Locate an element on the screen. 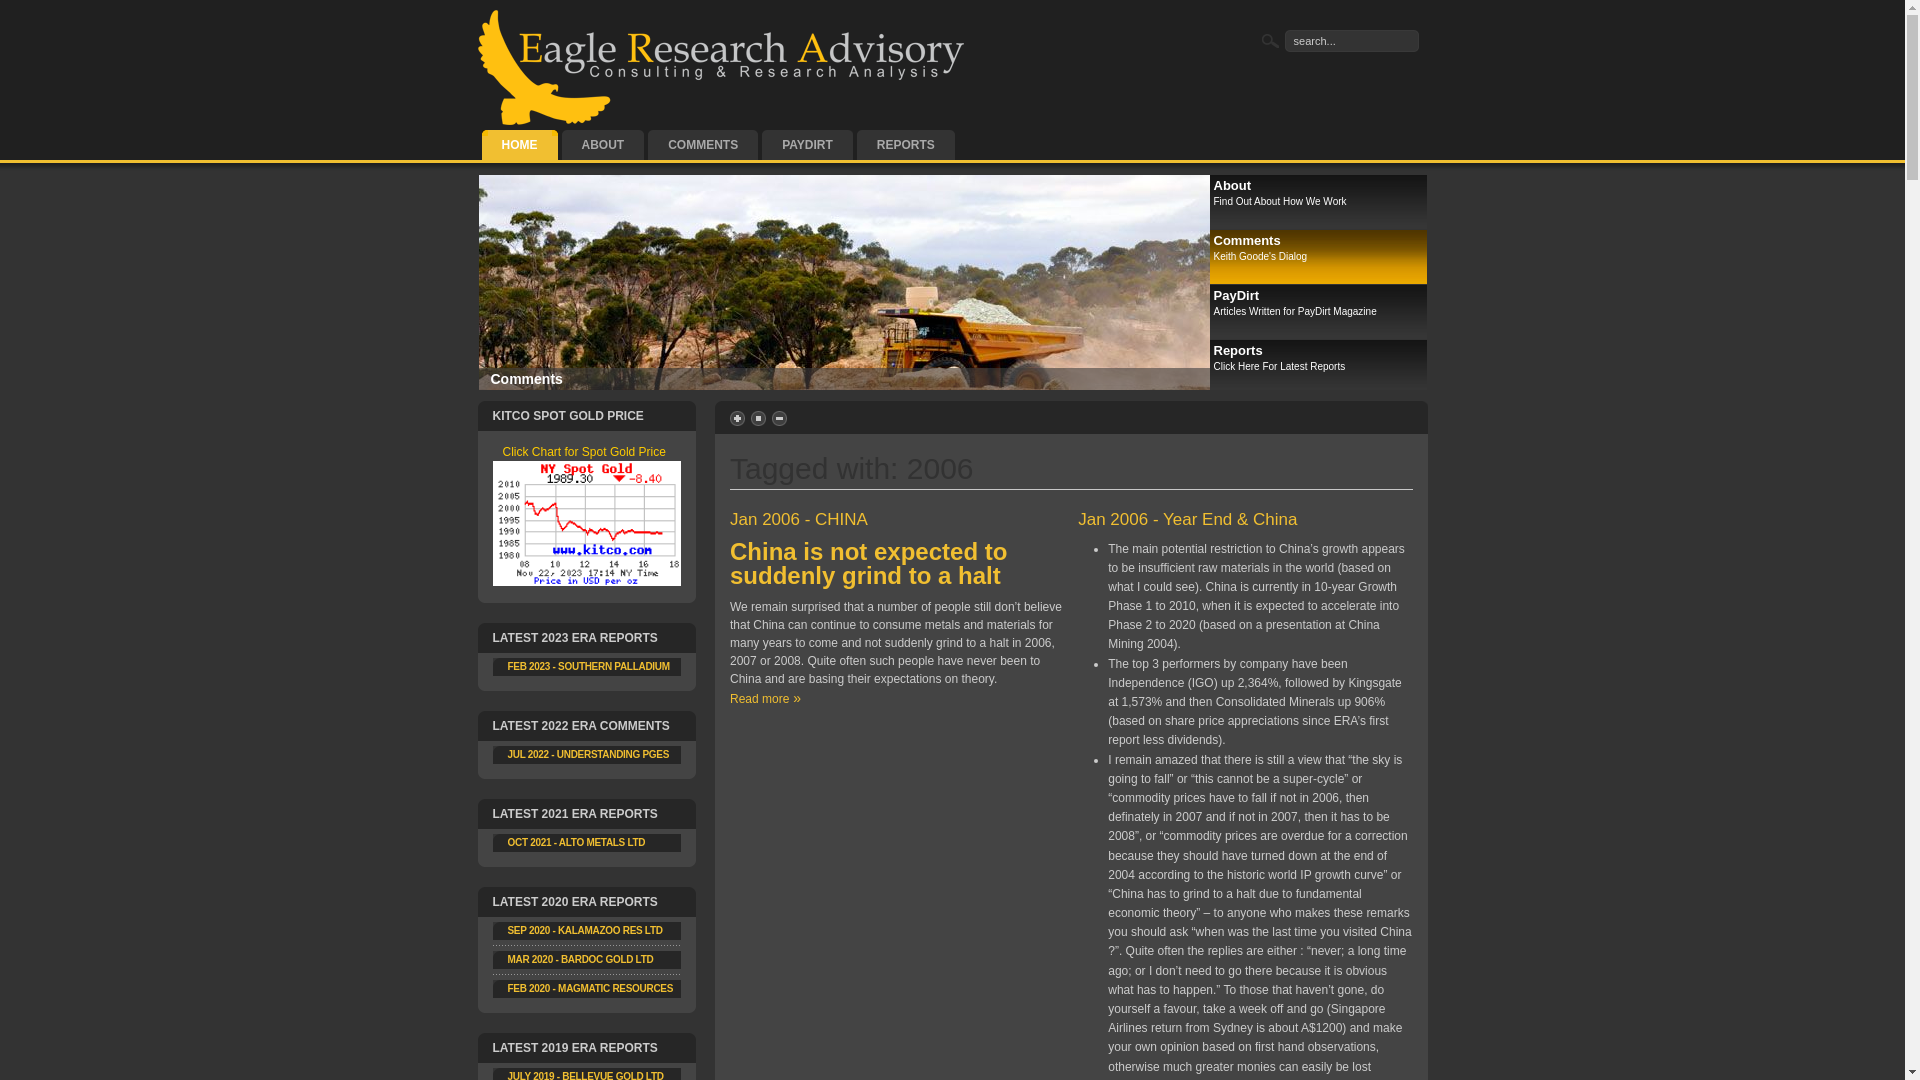  FEB 2020 - MAGMATIC RESOURCES is located at coordinates (591, 988).